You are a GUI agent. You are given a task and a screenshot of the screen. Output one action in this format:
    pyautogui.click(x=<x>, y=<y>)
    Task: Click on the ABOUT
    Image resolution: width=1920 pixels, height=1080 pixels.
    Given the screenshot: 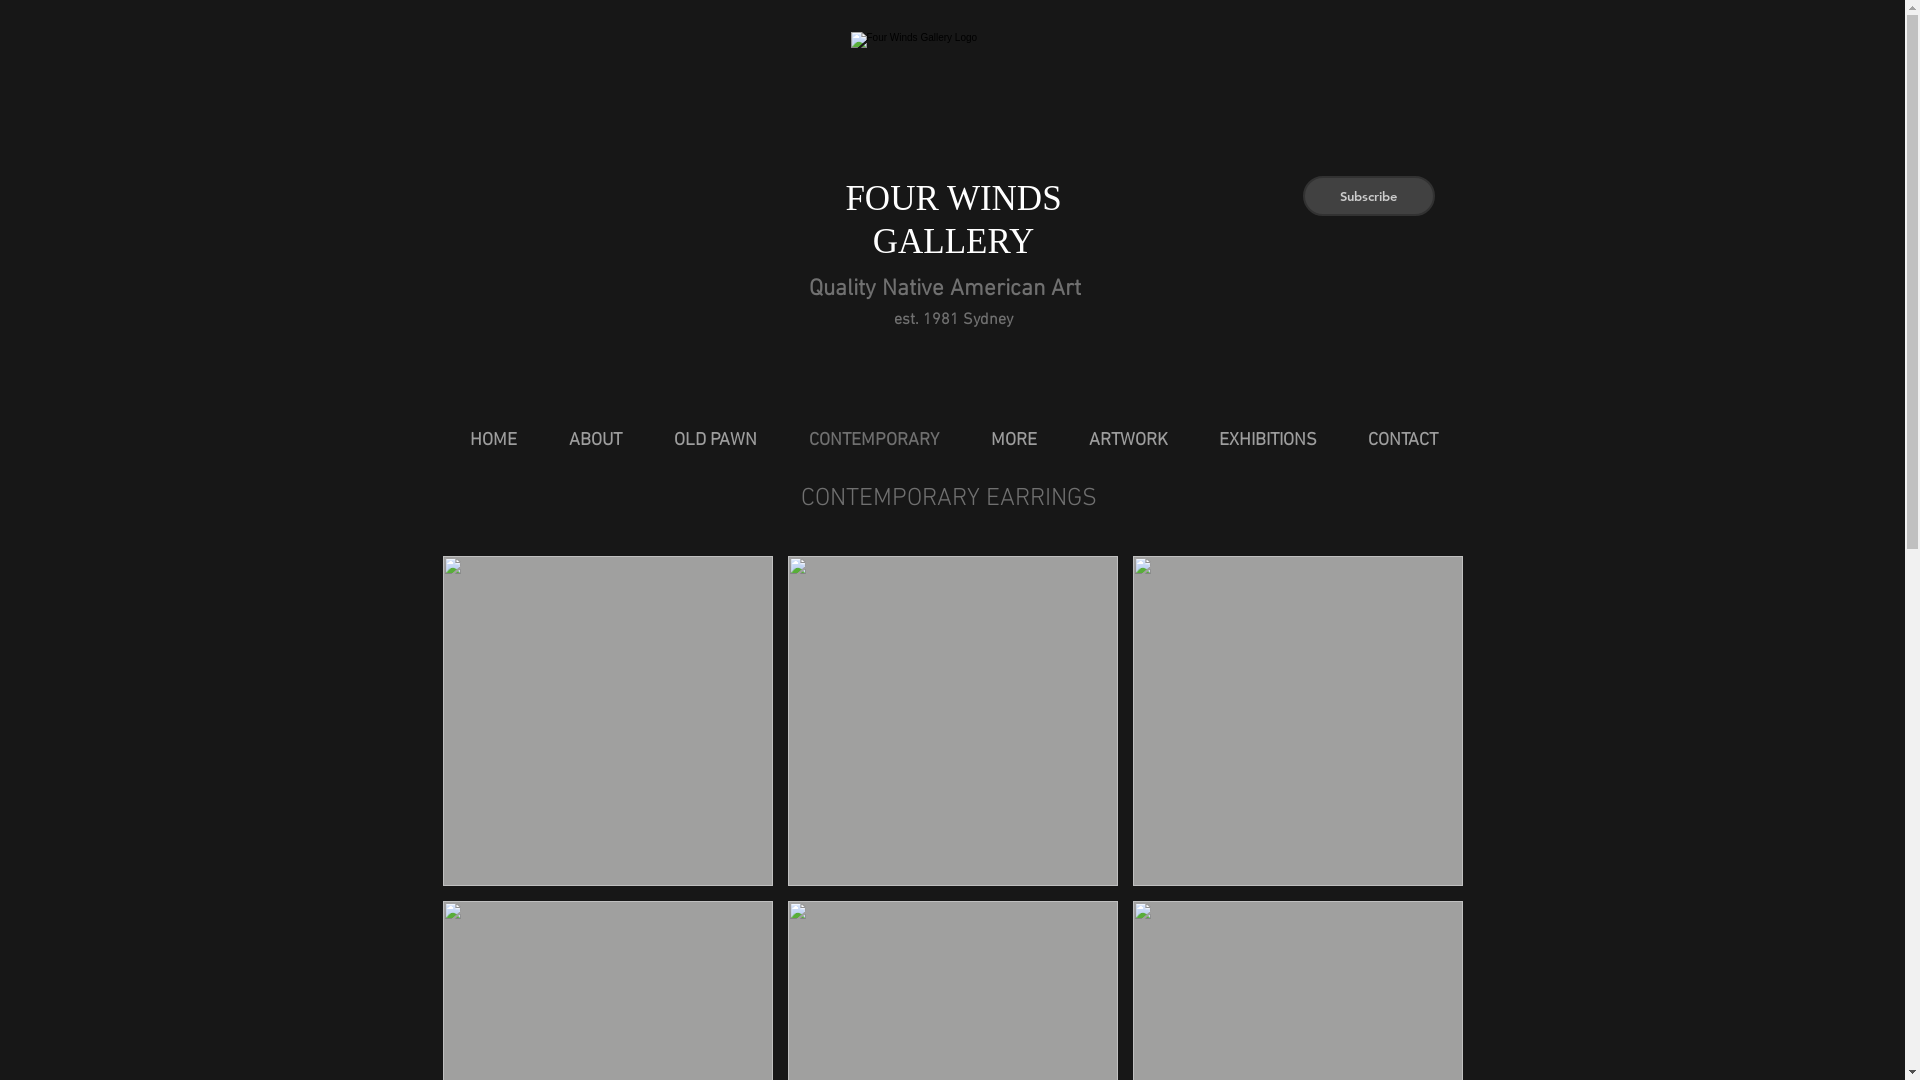 What is the action you would take?
    pyautogui.click(x=596, y=441)
    